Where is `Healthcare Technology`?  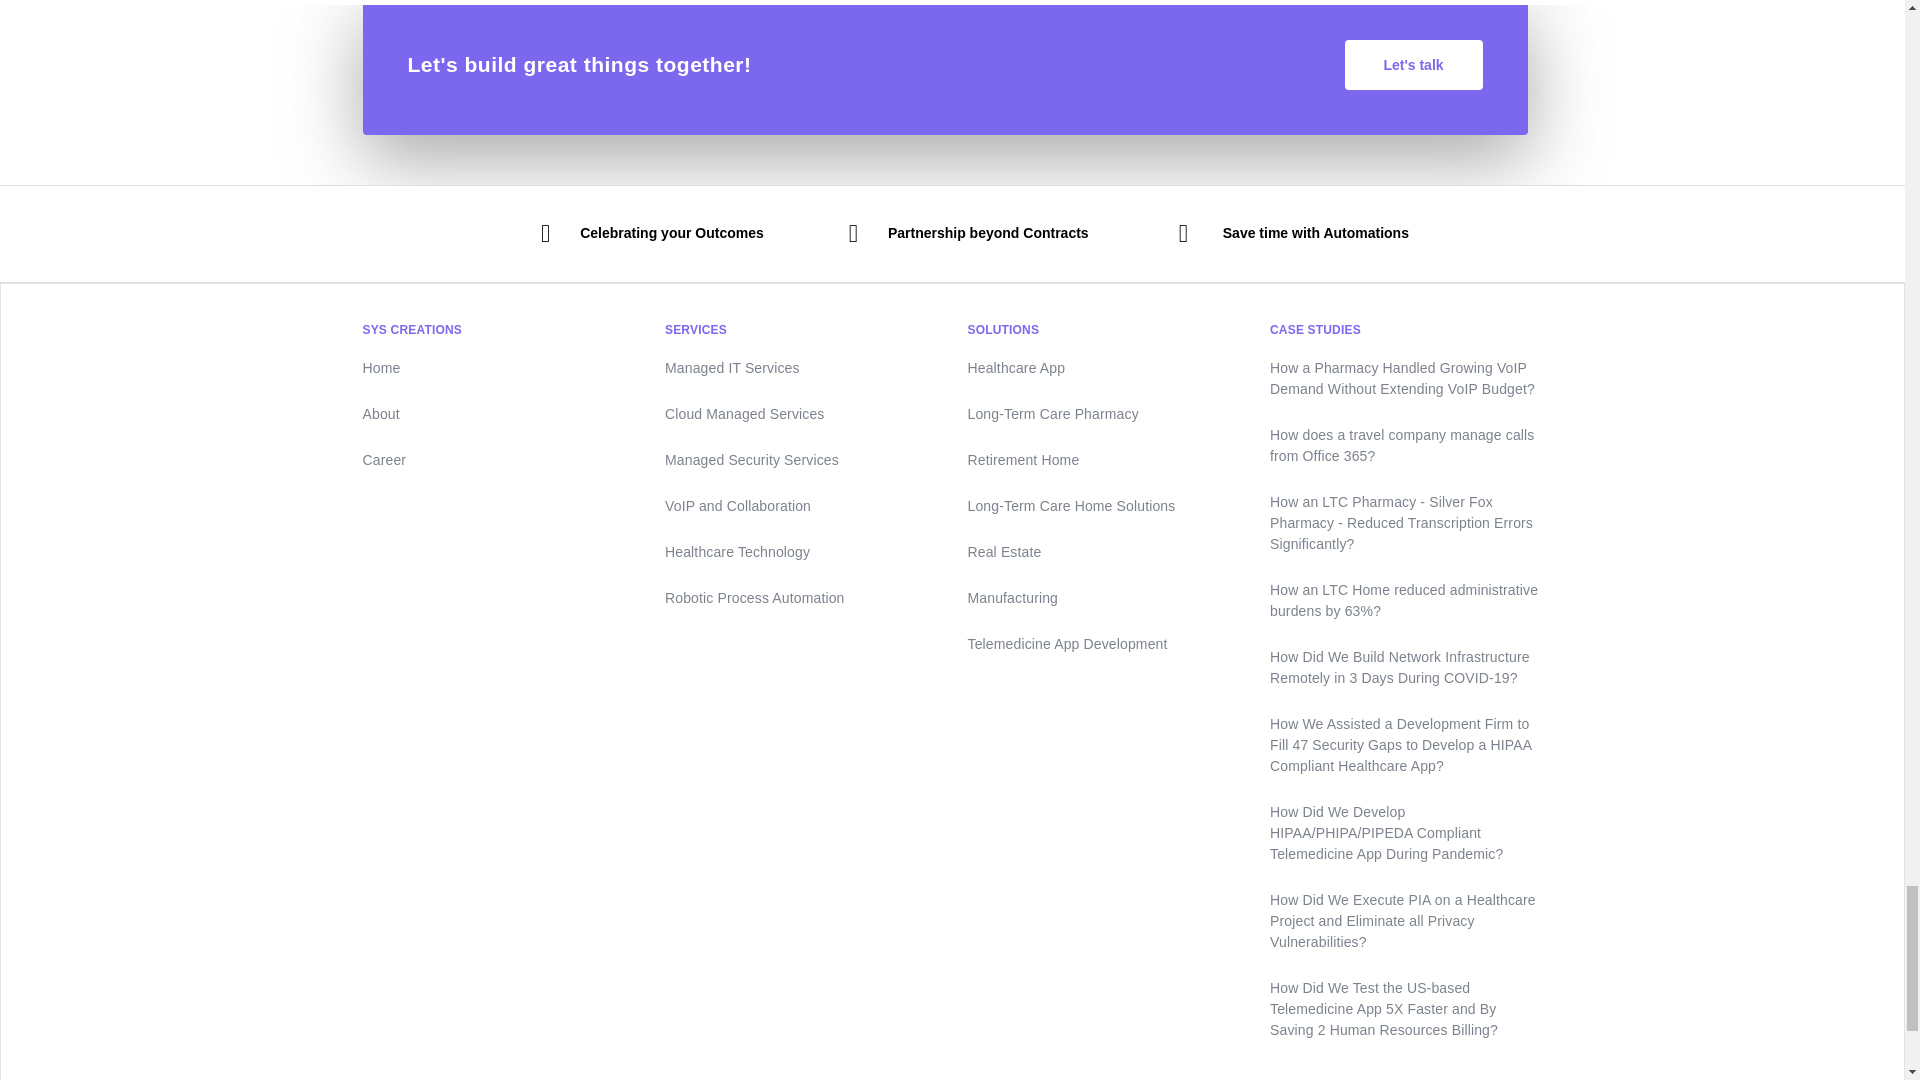
Healthcare Technology is located at coordinates (801, 552).